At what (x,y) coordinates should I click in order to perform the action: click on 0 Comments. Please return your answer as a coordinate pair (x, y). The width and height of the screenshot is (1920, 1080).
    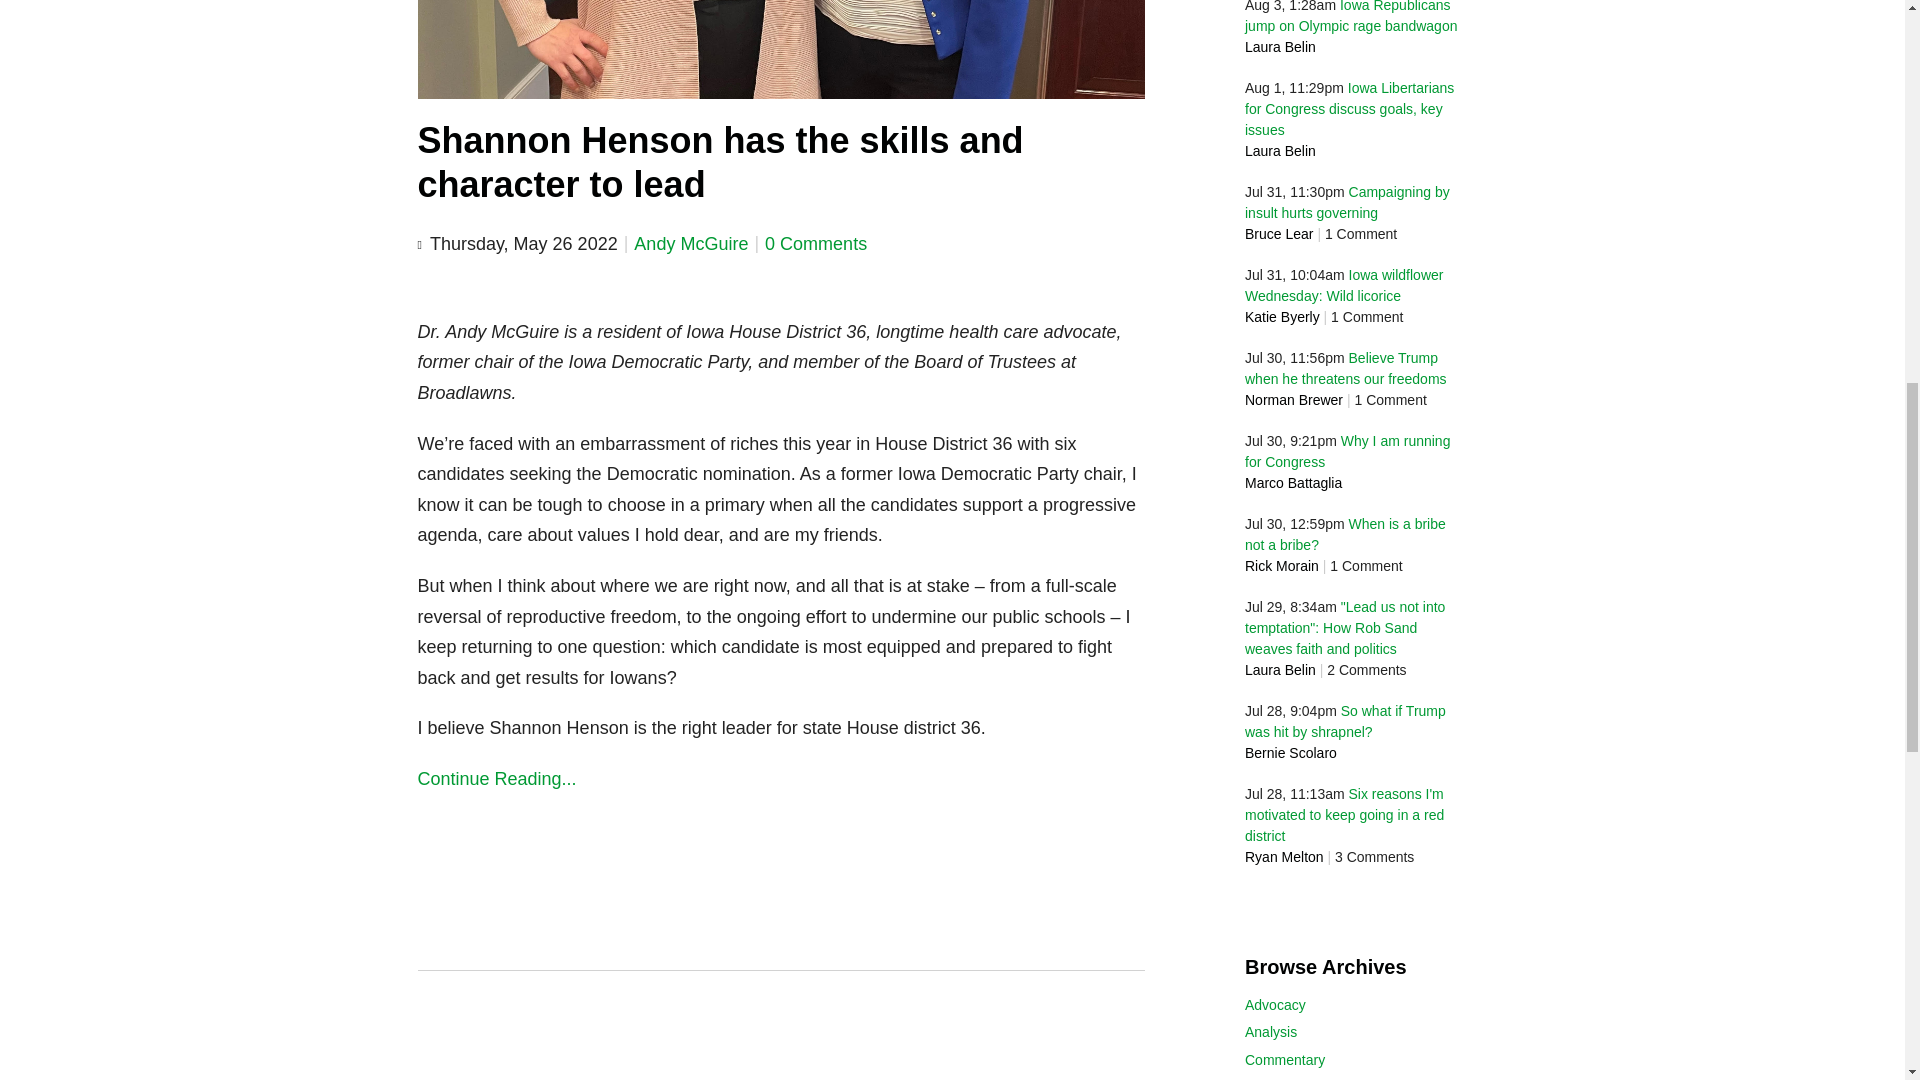
    Looking at the image, I should click on (816, 244).